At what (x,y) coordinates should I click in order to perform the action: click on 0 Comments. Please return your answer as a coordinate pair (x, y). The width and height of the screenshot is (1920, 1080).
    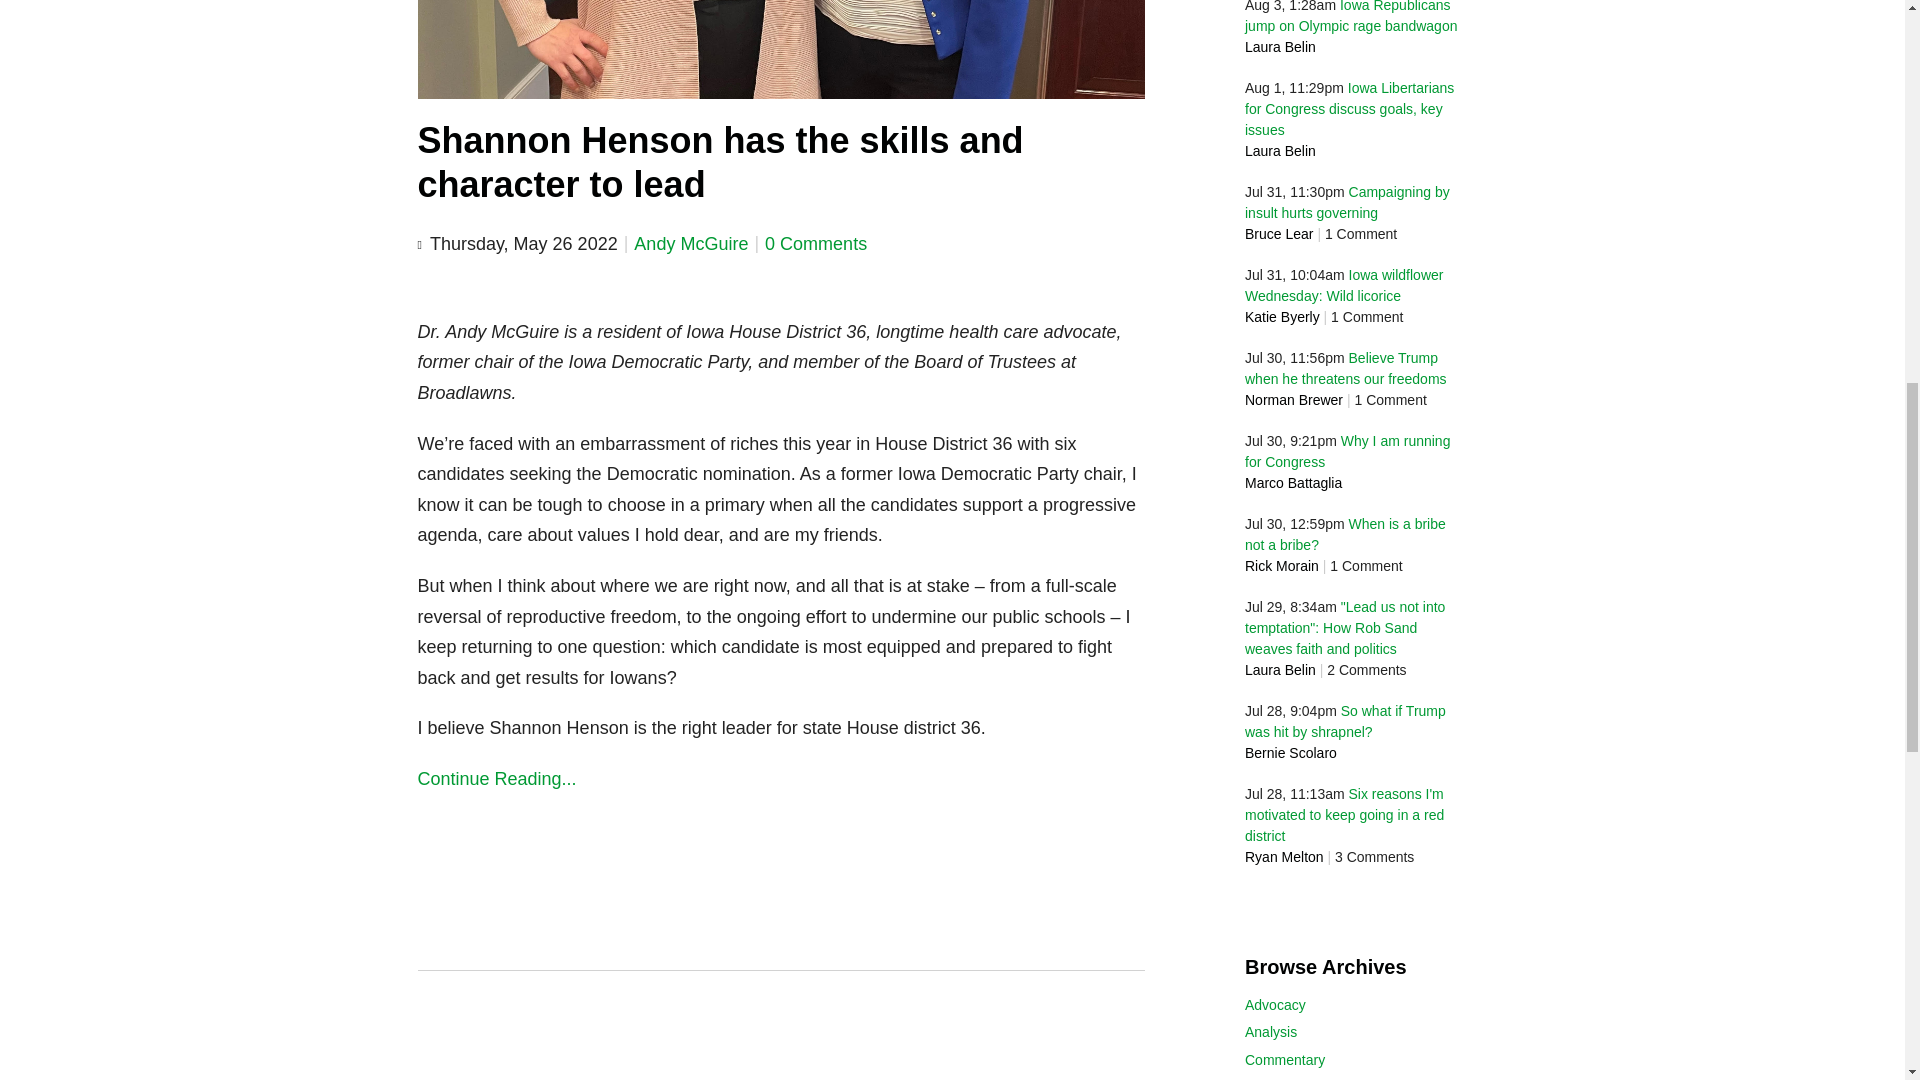
    Looking at the image, I should click on (816, 244).